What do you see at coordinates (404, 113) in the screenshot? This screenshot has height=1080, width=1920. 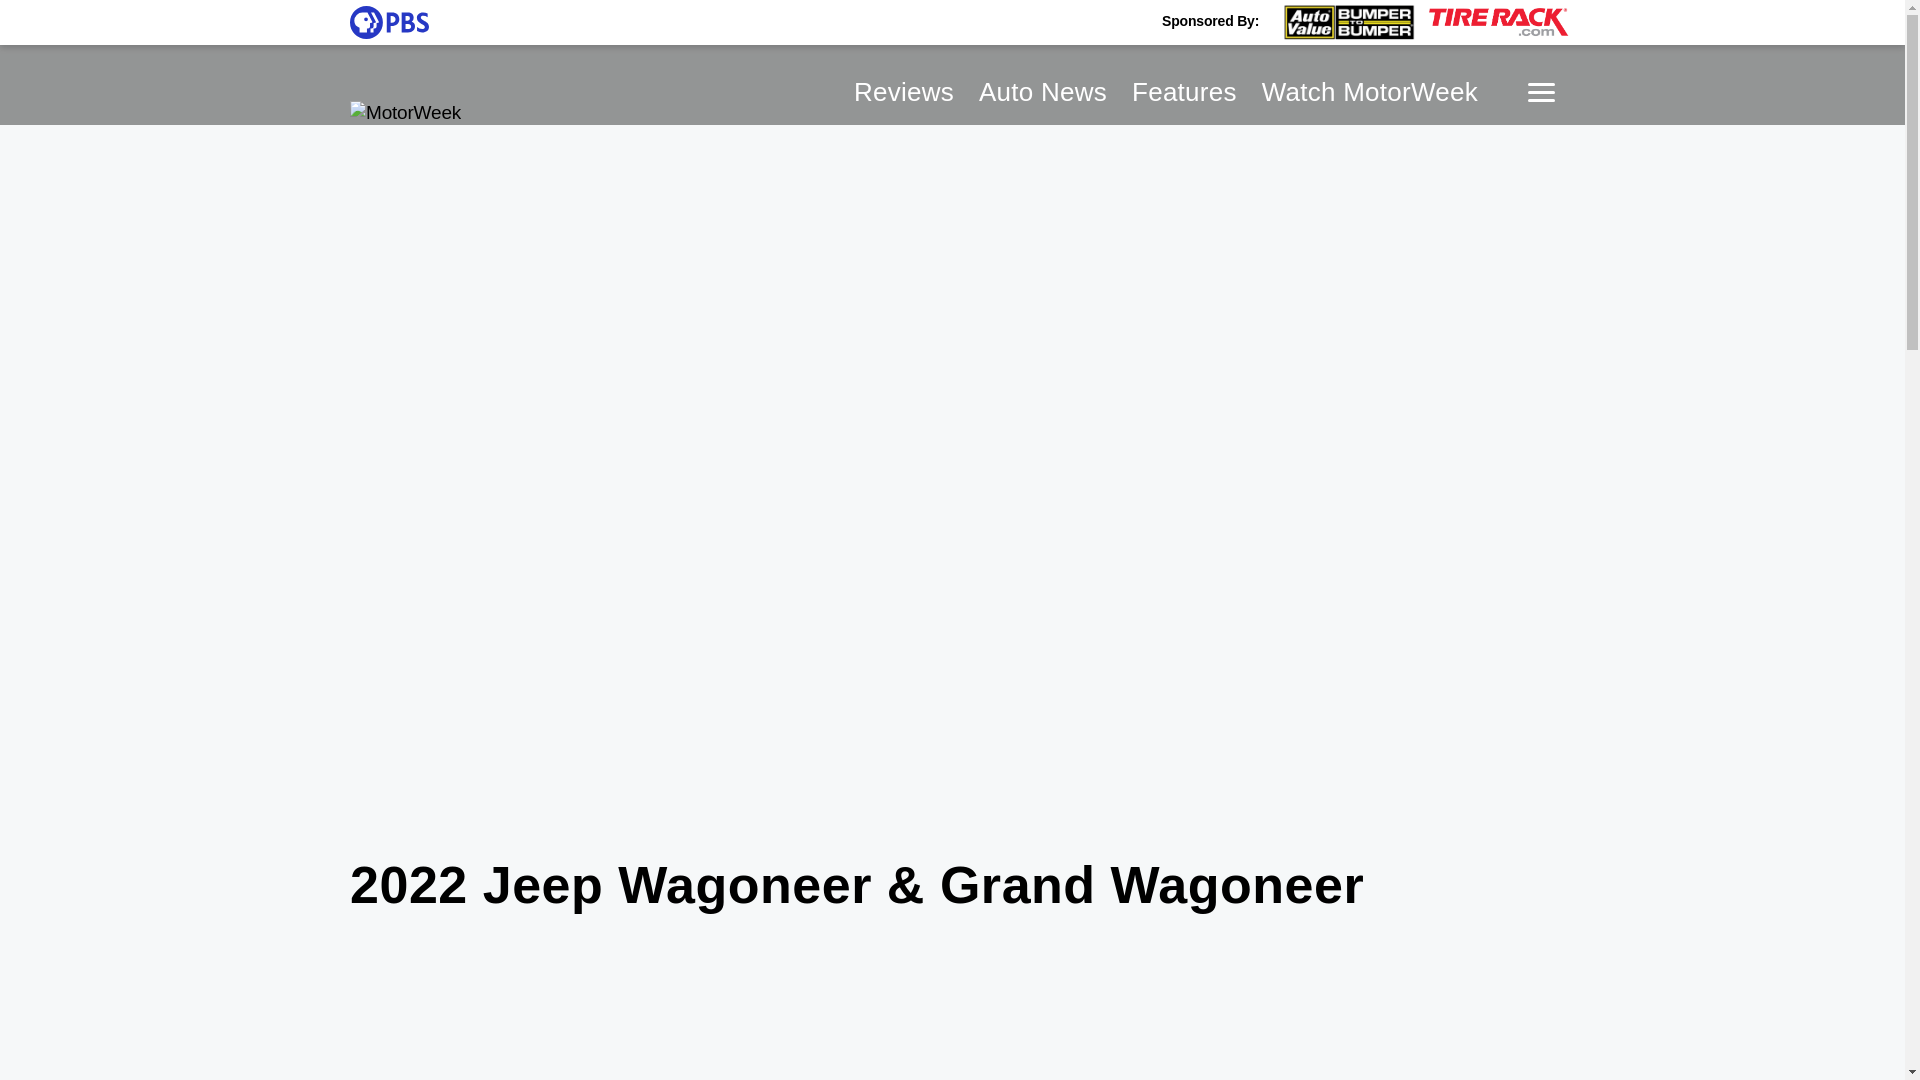 I see `MotorWeek` at bounding box center [404, 113].